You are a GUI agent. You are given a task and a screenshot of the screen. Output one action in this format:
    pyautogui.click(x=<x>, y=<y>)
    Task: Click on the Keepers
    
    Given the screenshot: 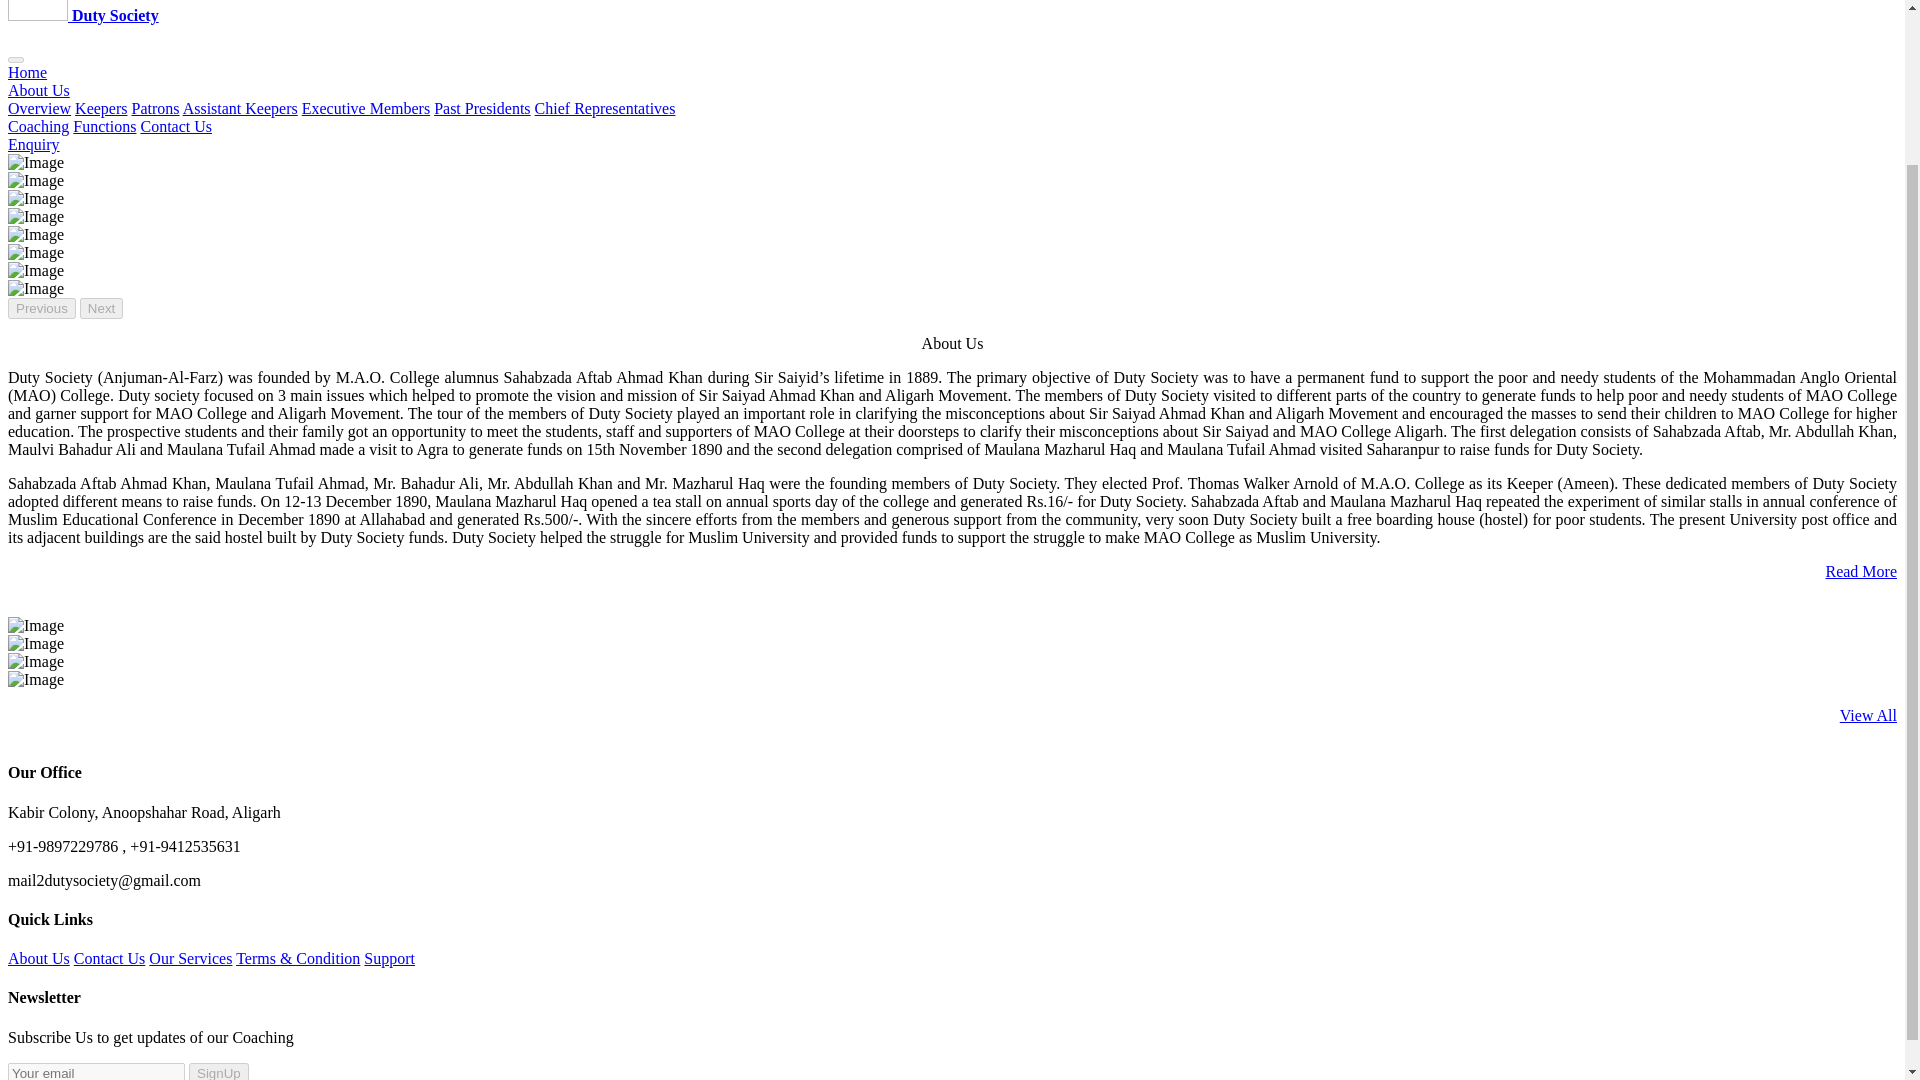 What is the action you would take?
    pyautogui.click(x=100, y=108)
    